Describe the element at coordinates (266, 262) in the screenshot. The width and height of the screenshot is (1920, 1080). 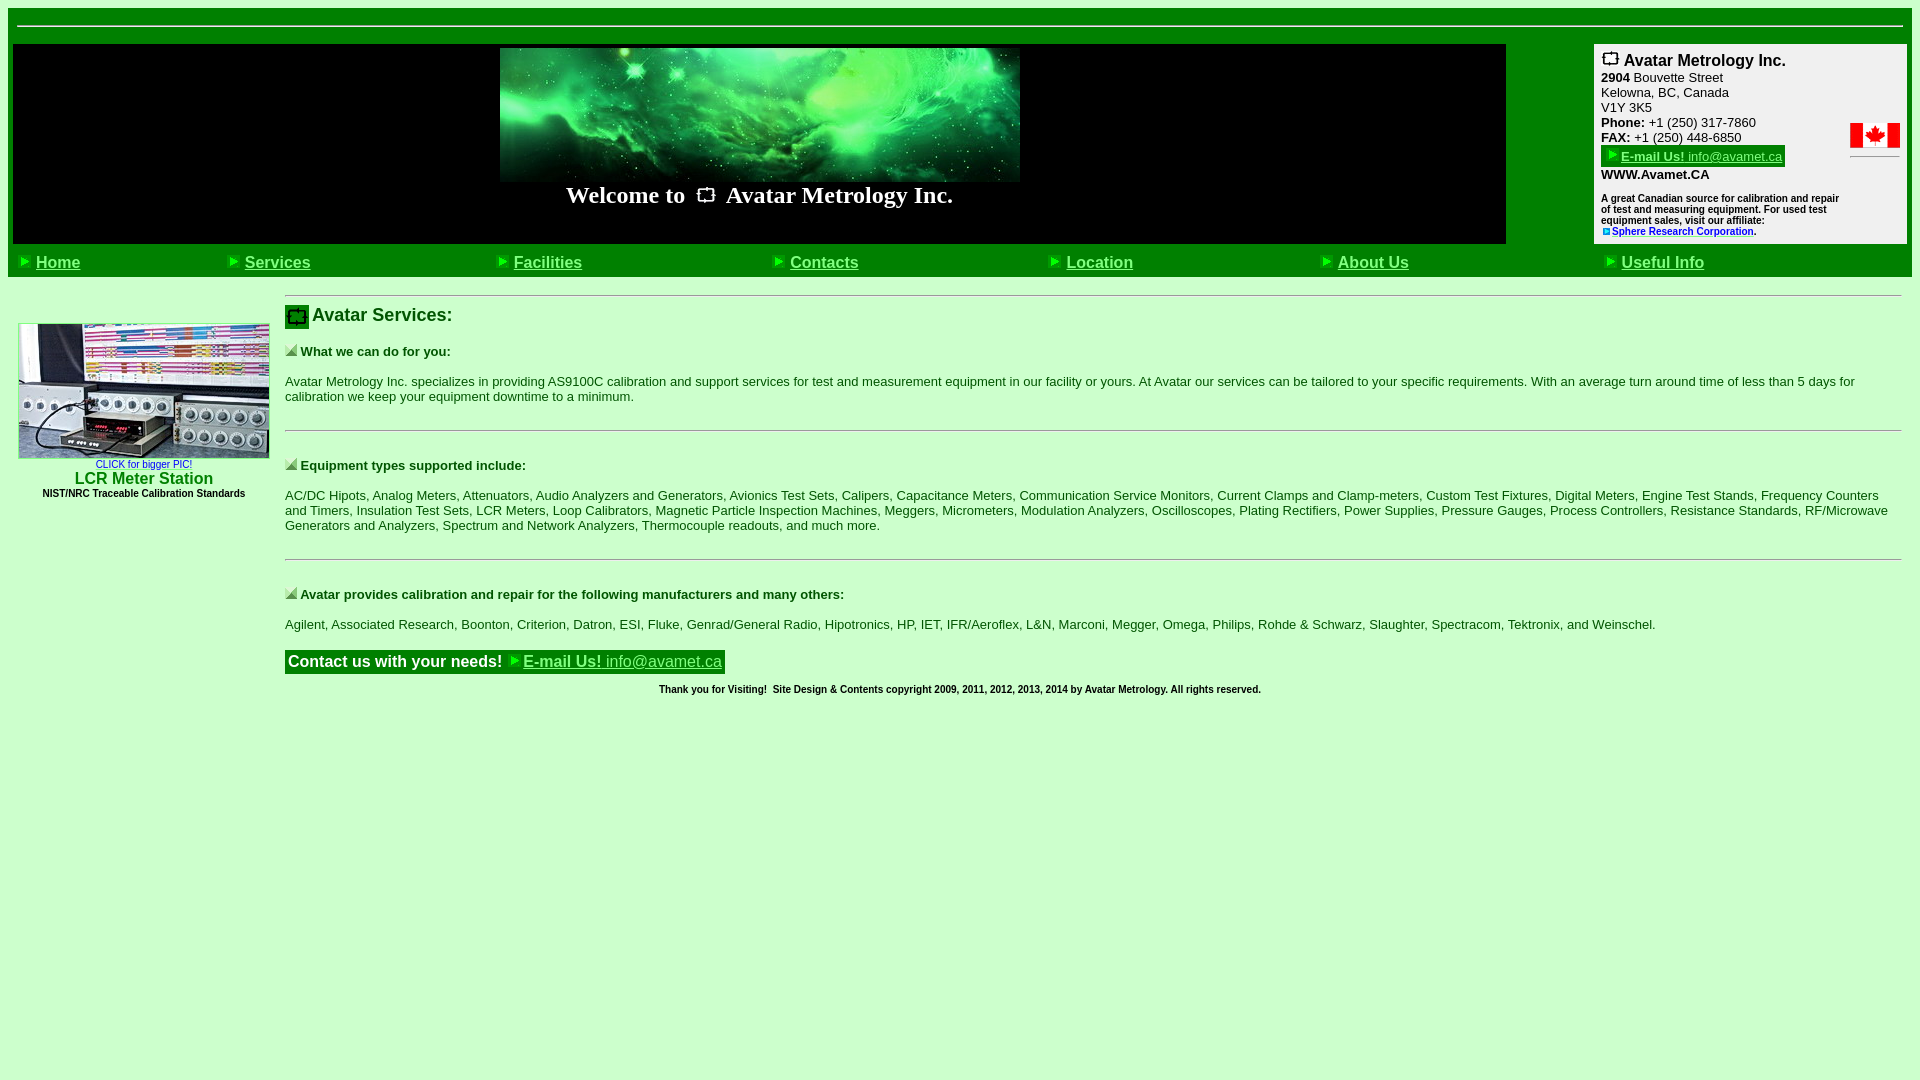
I see `Services` at that location.